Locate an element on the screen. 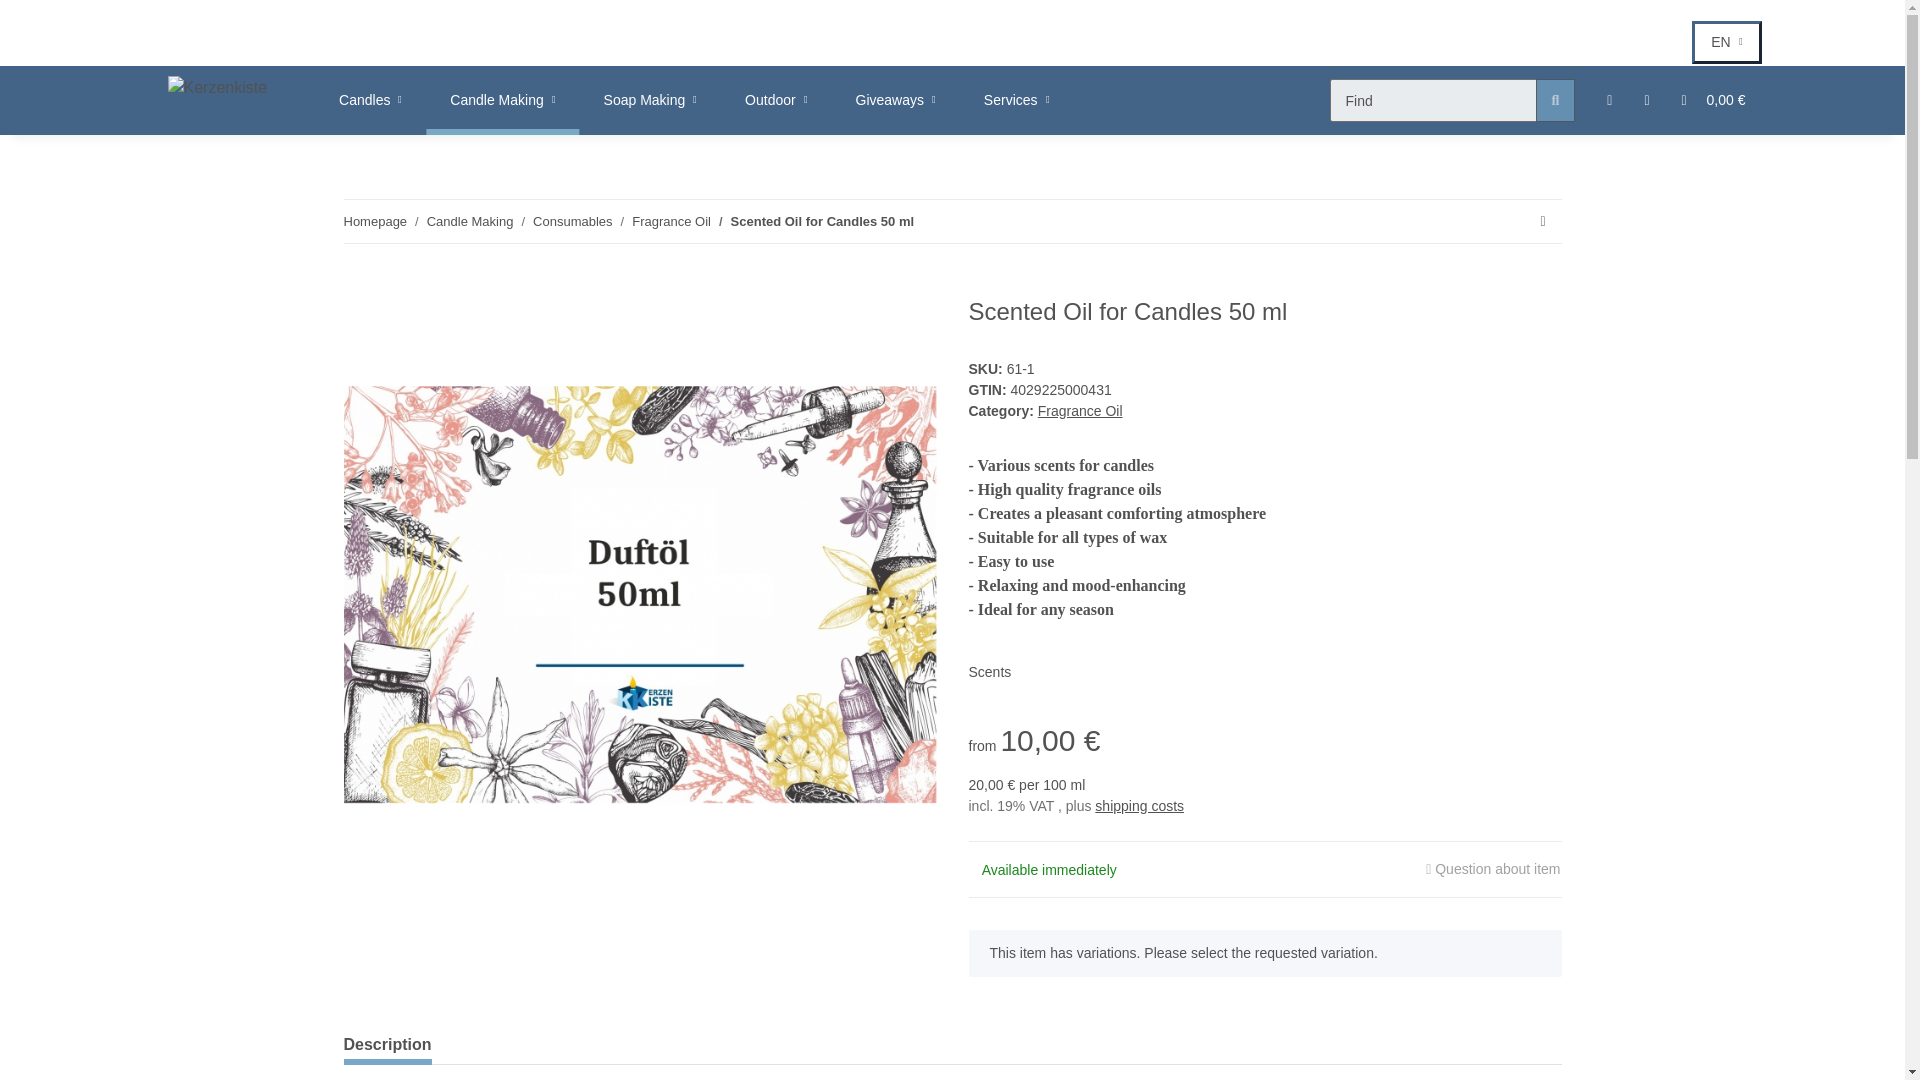  Fragrance Oil is located at coordinates (218, 88).